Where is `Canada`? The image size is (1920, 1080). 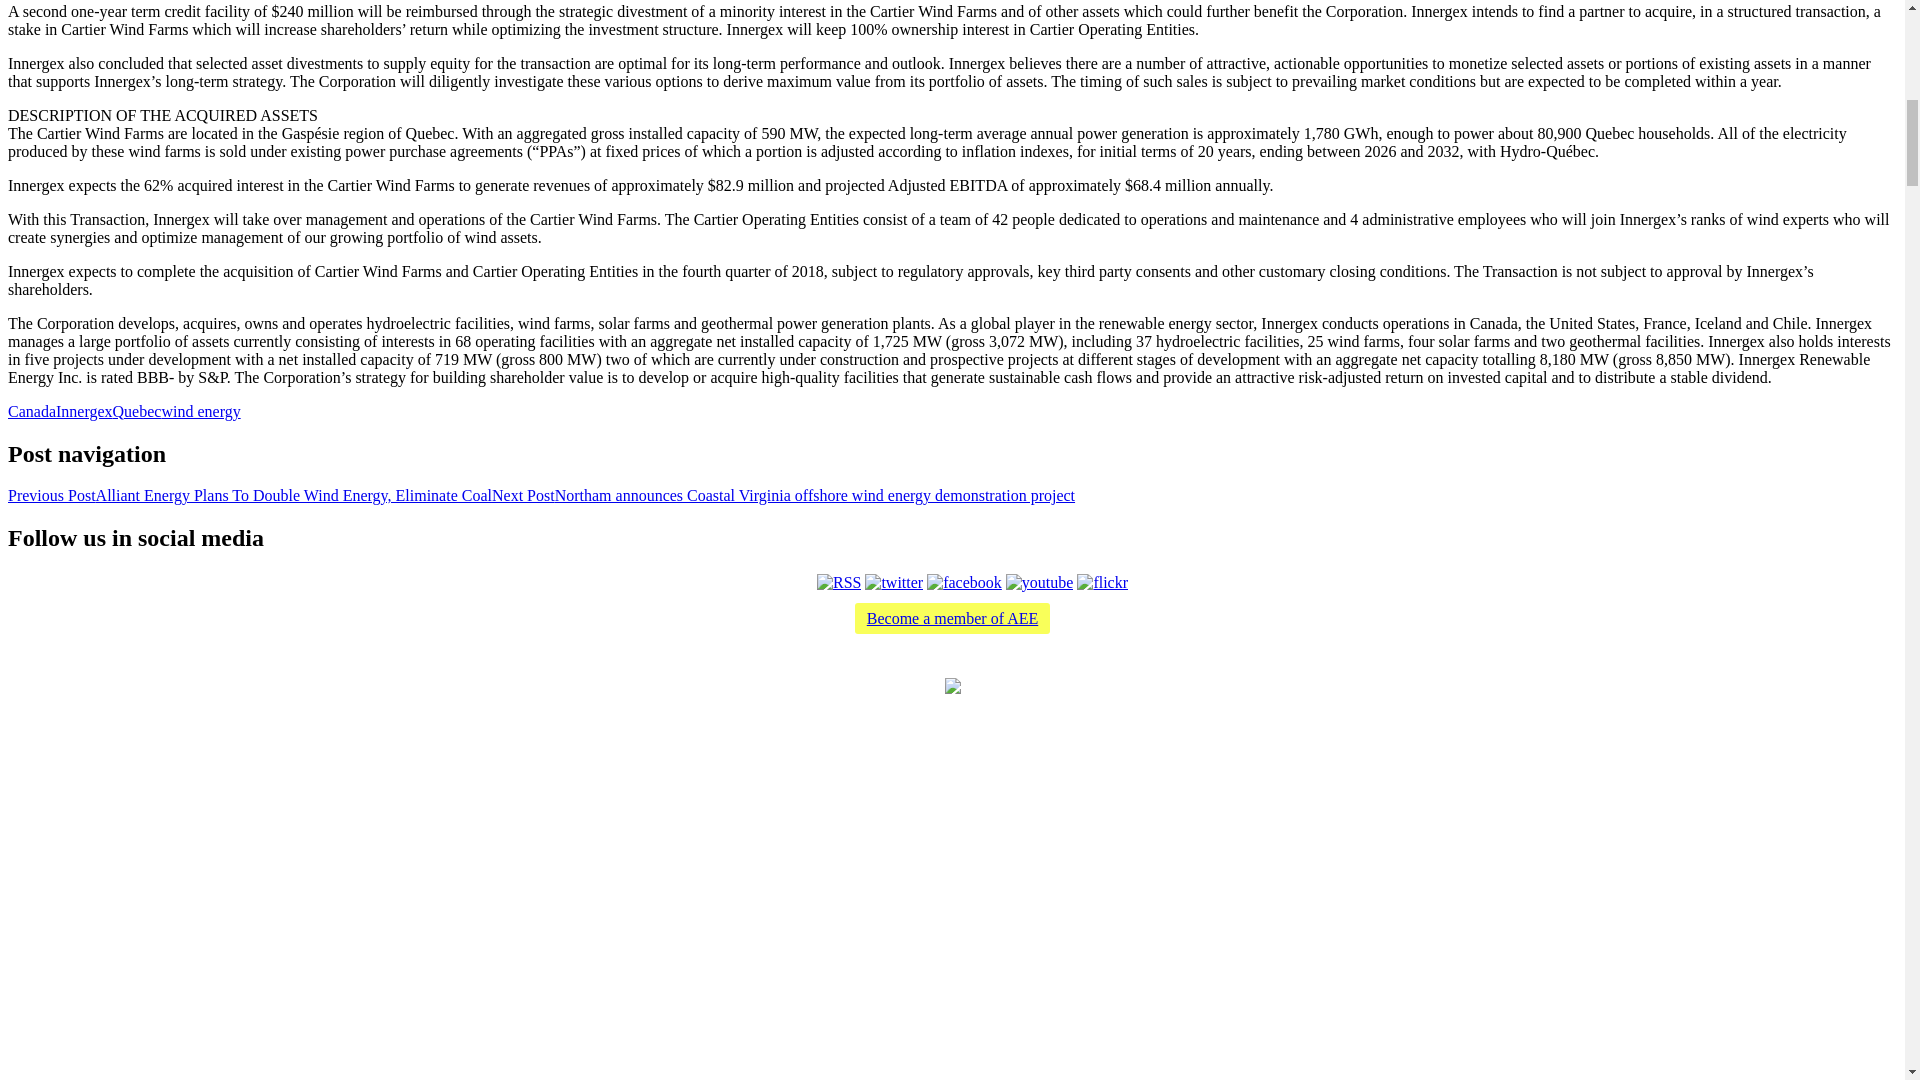
Canada is located at coordinates (31, 411).